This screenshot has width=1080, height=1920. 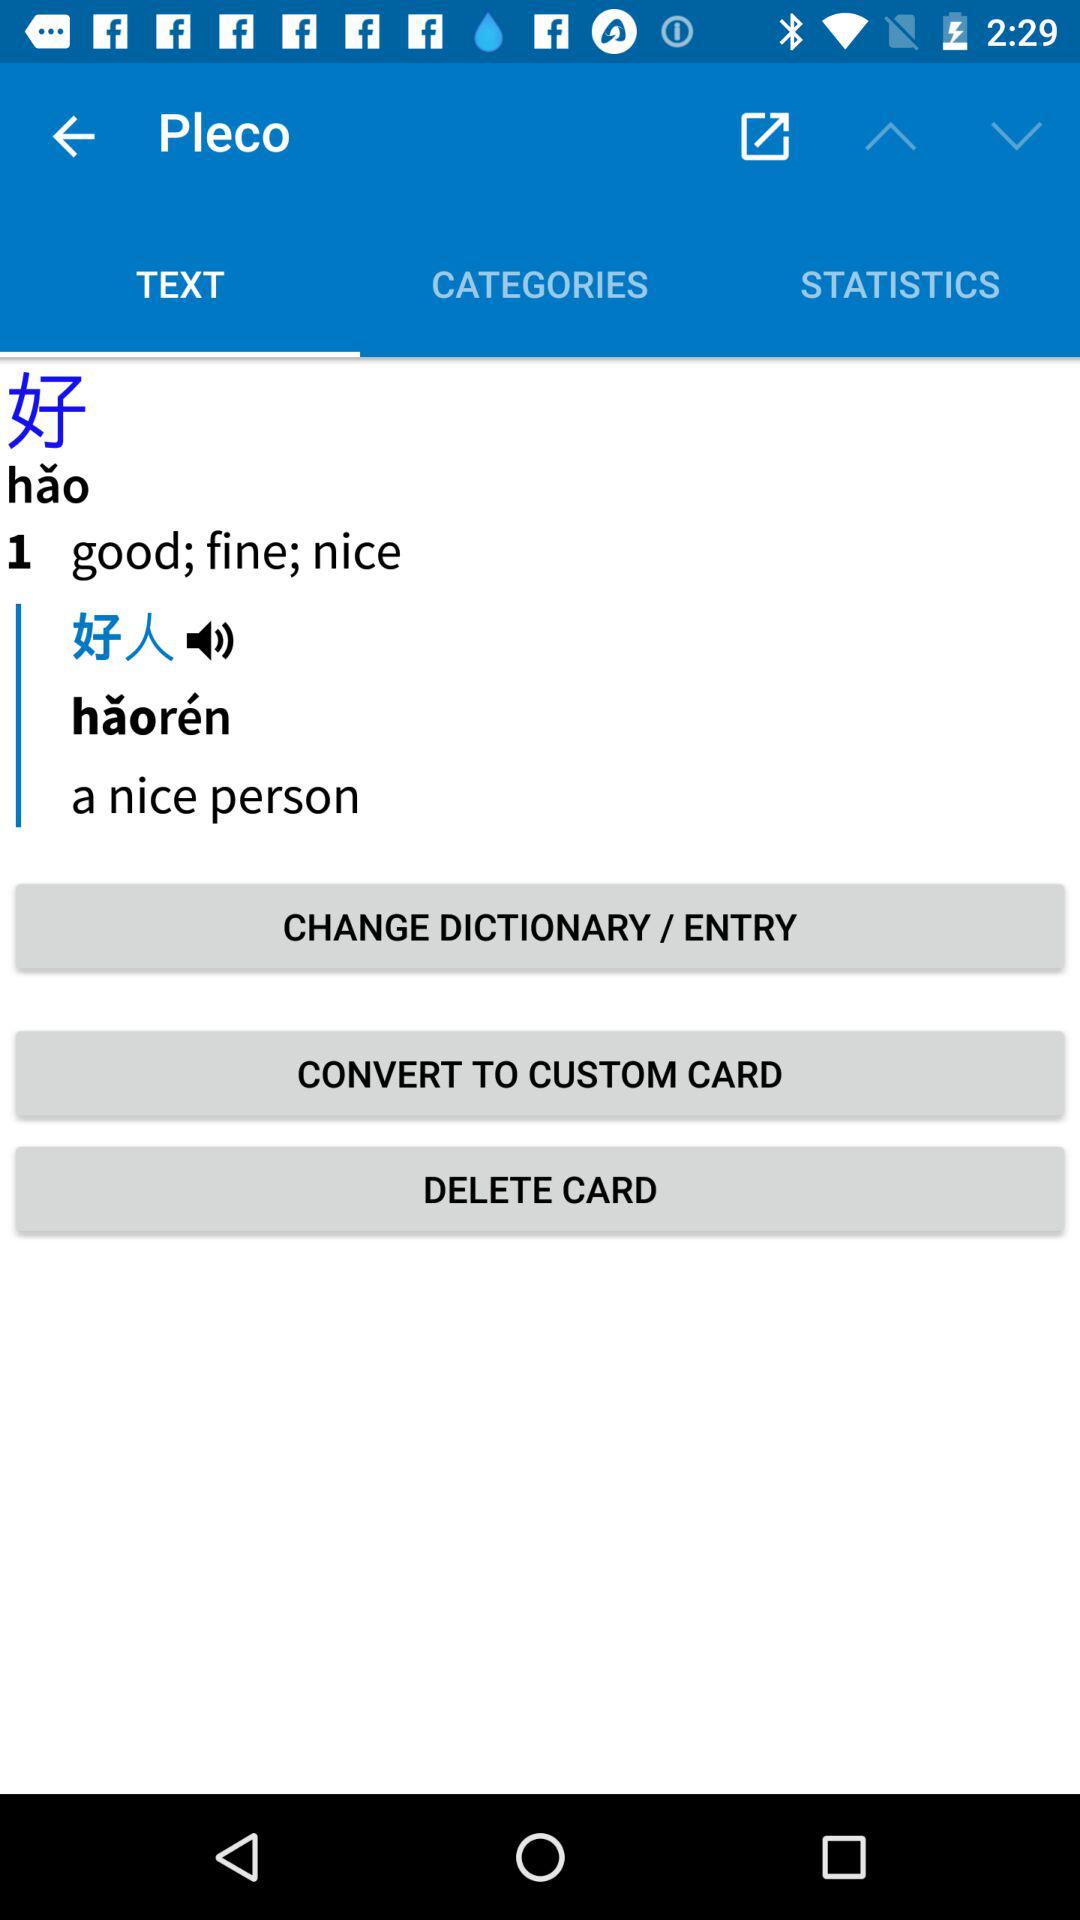 What do you see at coordinates (540, 283) in the screenshot?
I see `turn off the icon next to the text` at bounding box center [540, 283].